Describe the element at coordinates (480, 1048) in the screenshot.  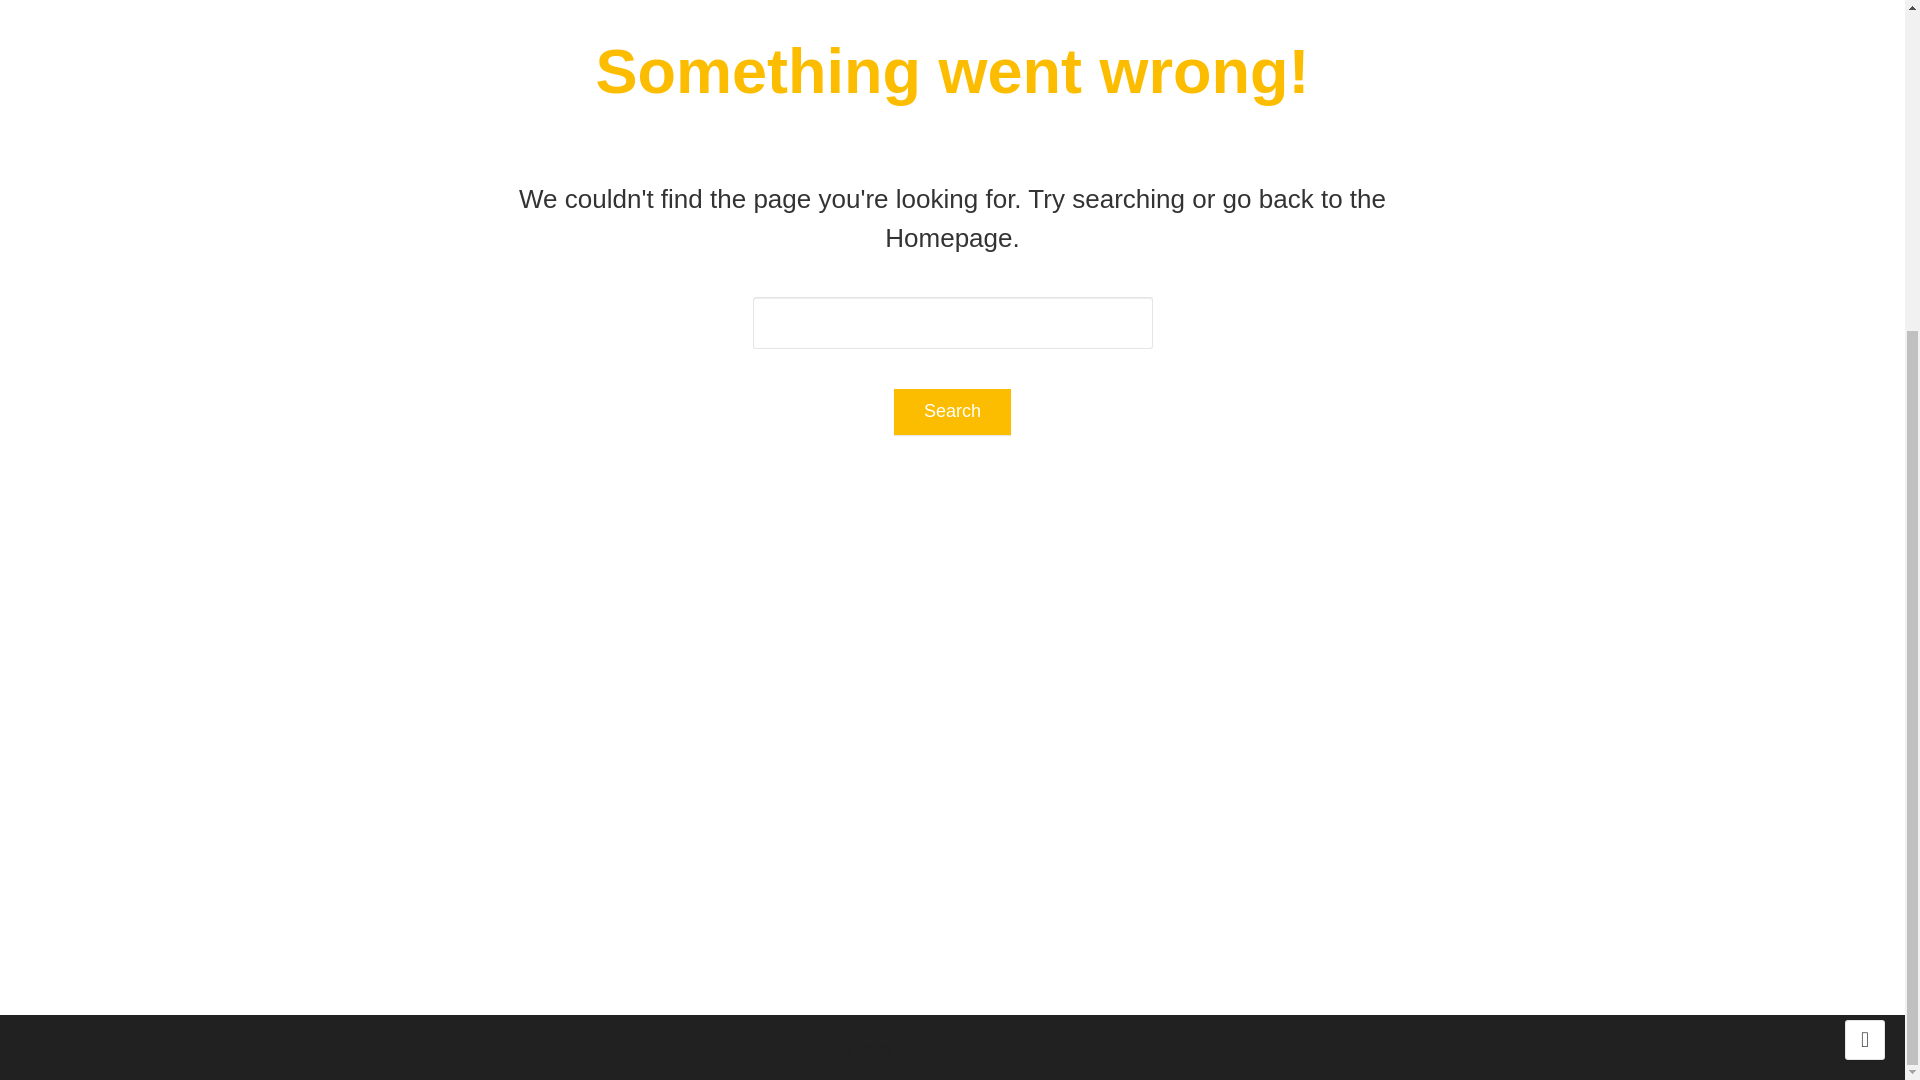
I see `Contact Us` at that location.